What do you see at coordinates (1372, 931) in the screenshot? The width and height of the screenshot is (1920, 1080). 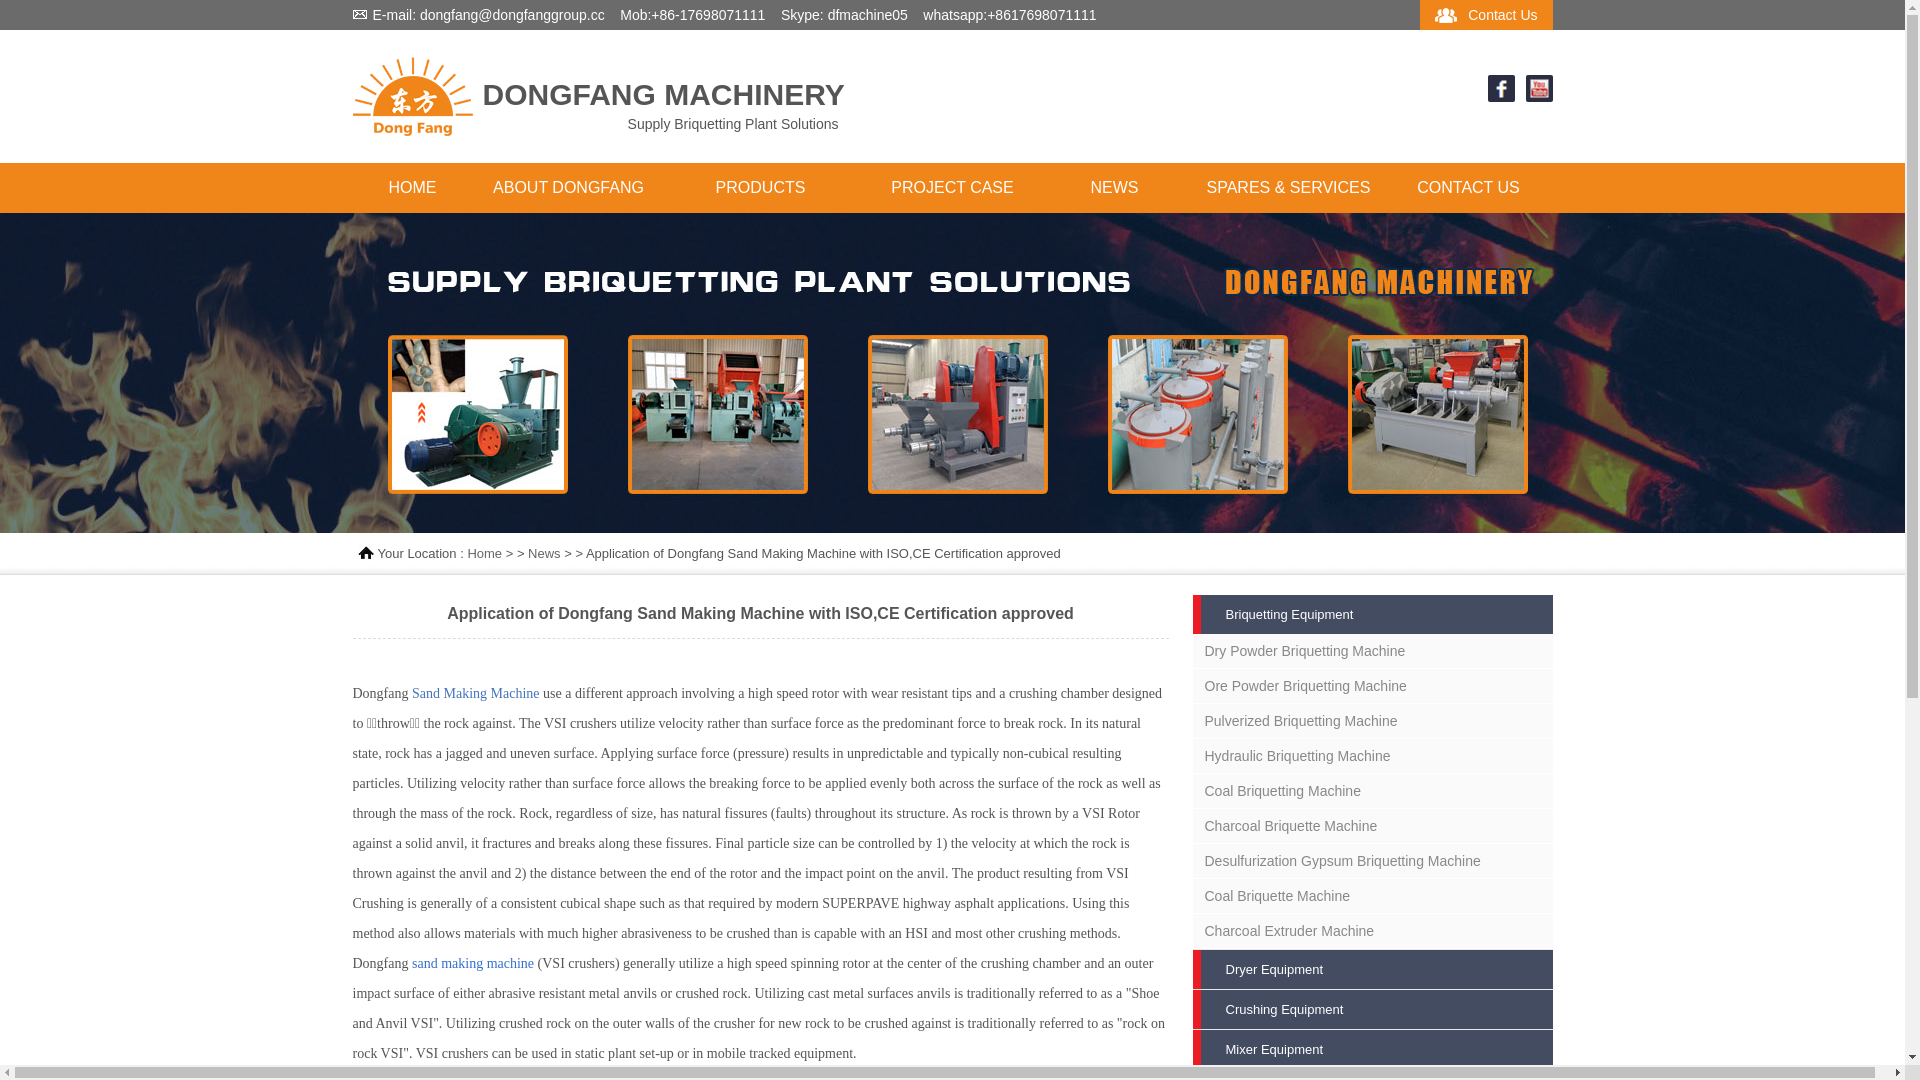 I see `Charcoal Extruder Machine` at bounding box center [1372, 931].